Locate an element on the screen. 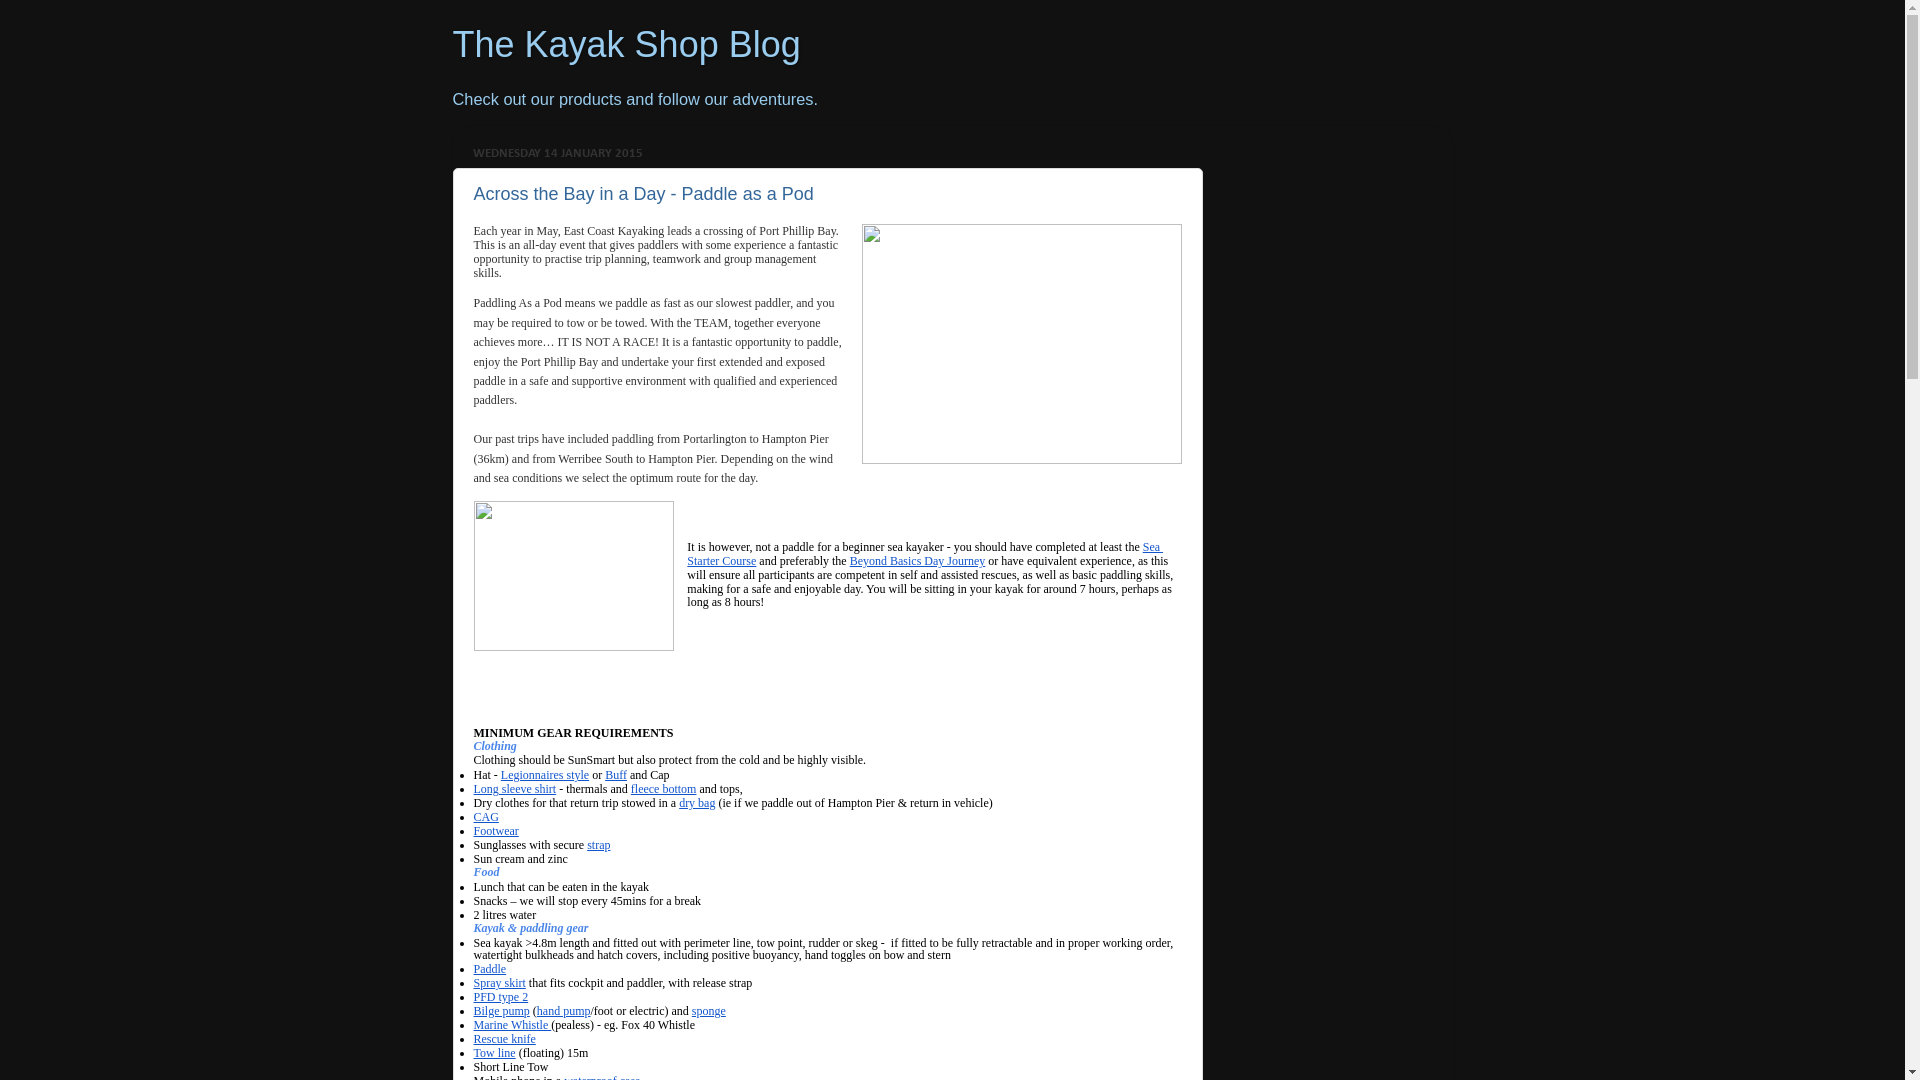 The width and height of the screenshot is (1920, 1080). Sea Starter Course is located at coordinates (925, 553).